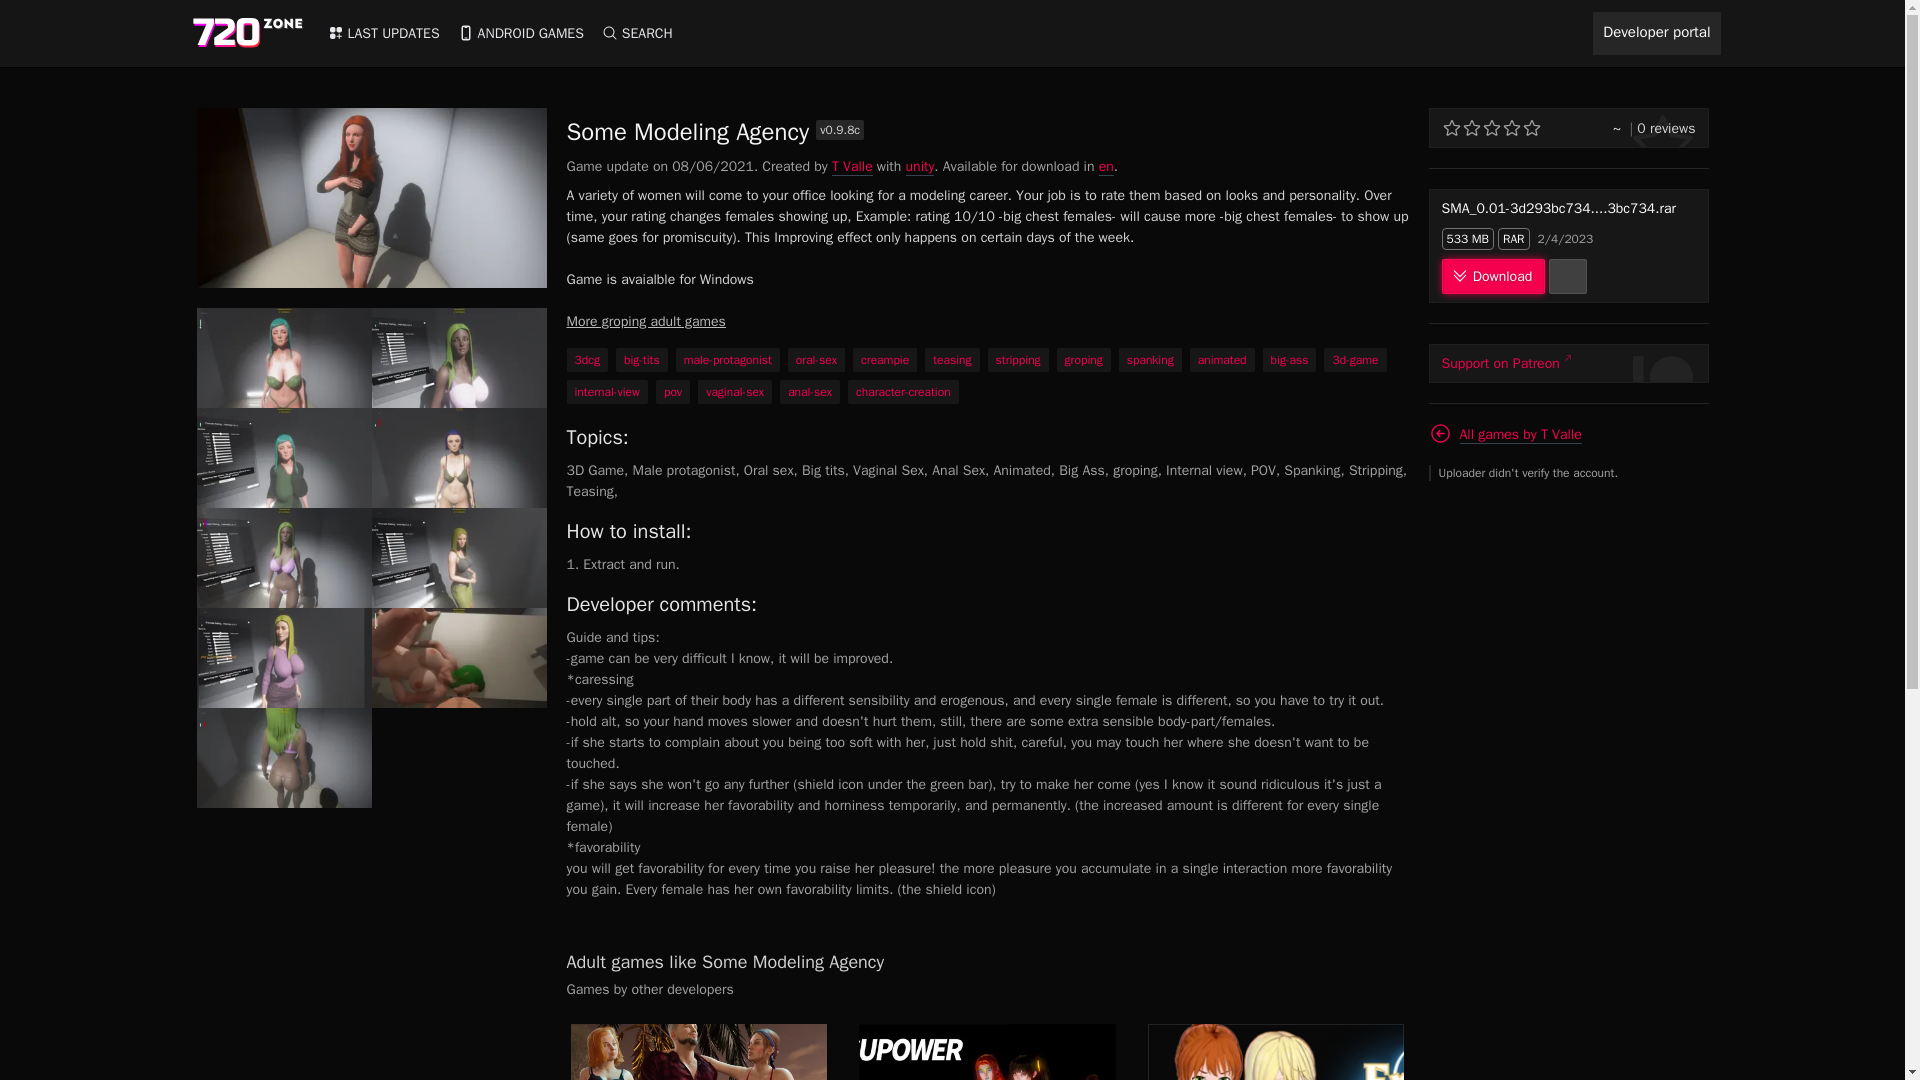 The image size is (1920, 1080). Describe the element at coordinates (698, 1052) in the screenshot. I see `DeeDee's Home` at that location.